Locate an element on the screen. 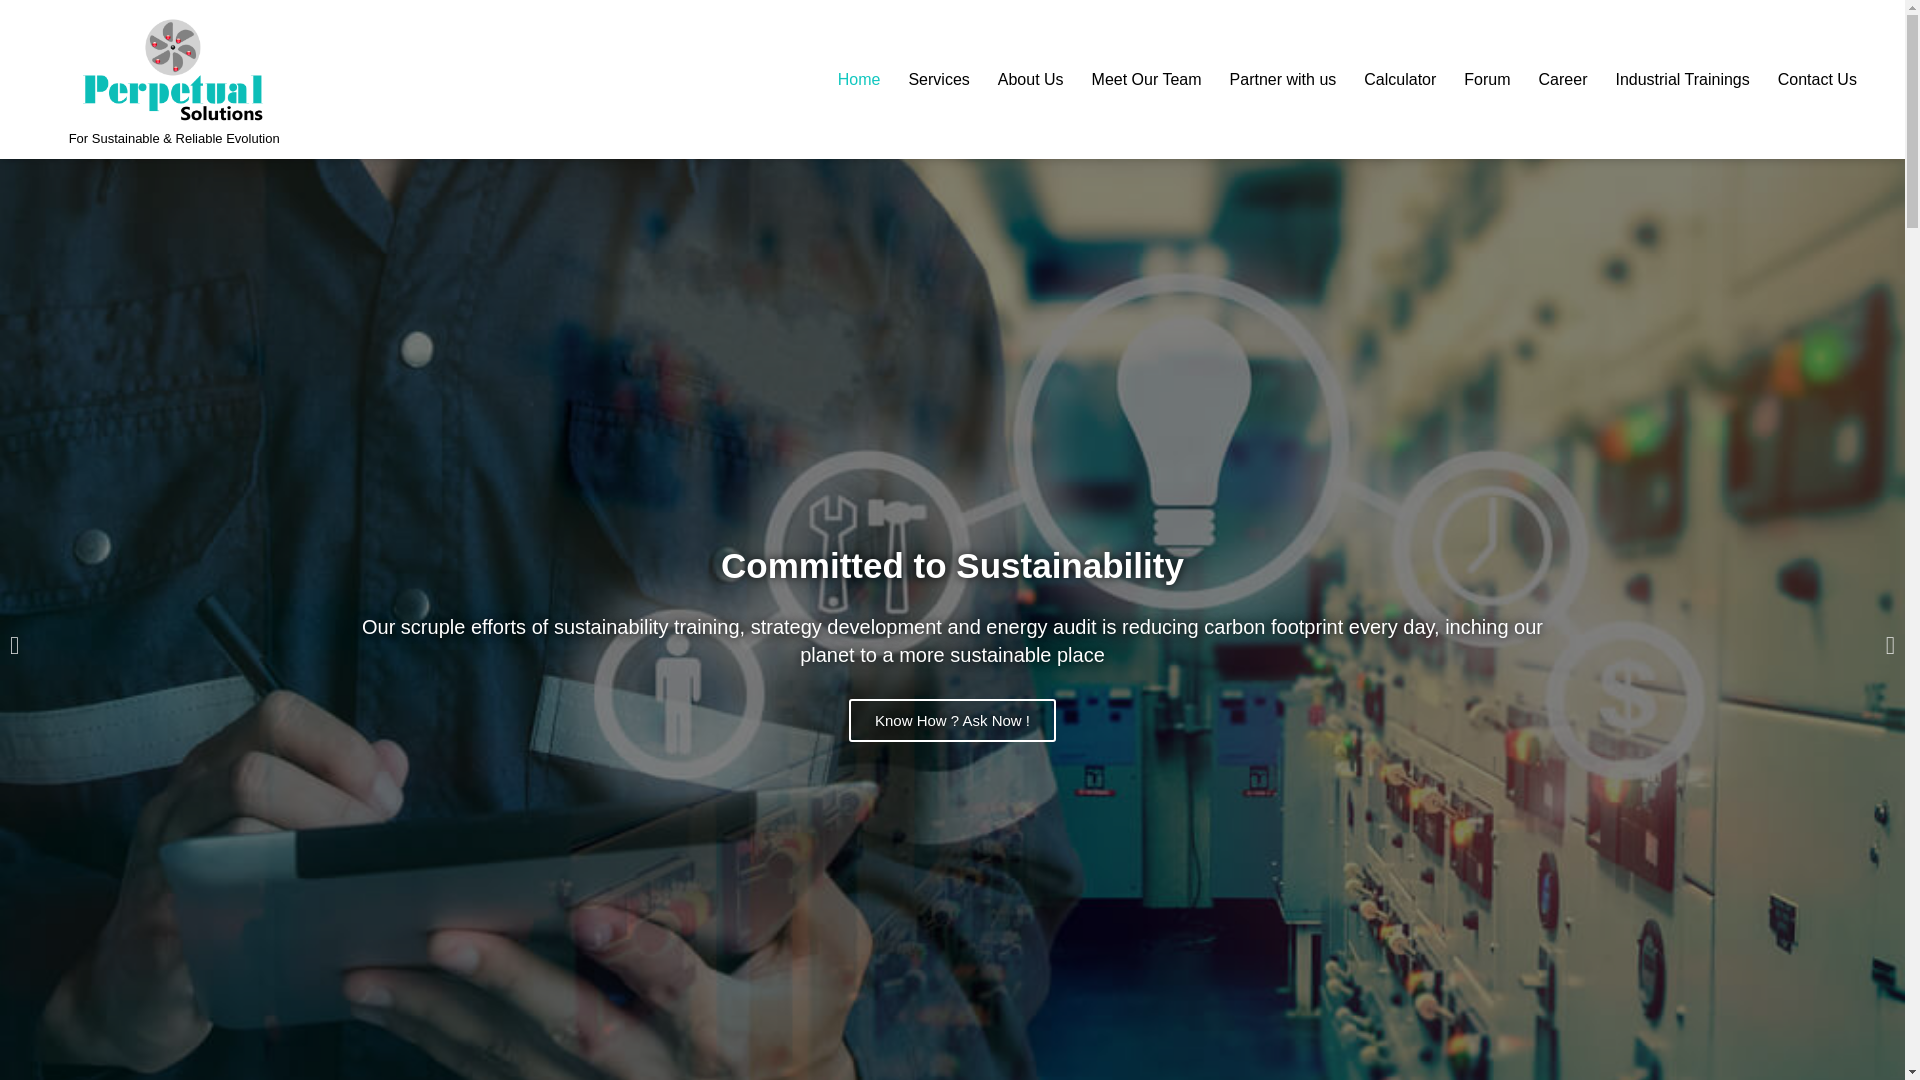  Forum is located at coordinates (1472, 80).